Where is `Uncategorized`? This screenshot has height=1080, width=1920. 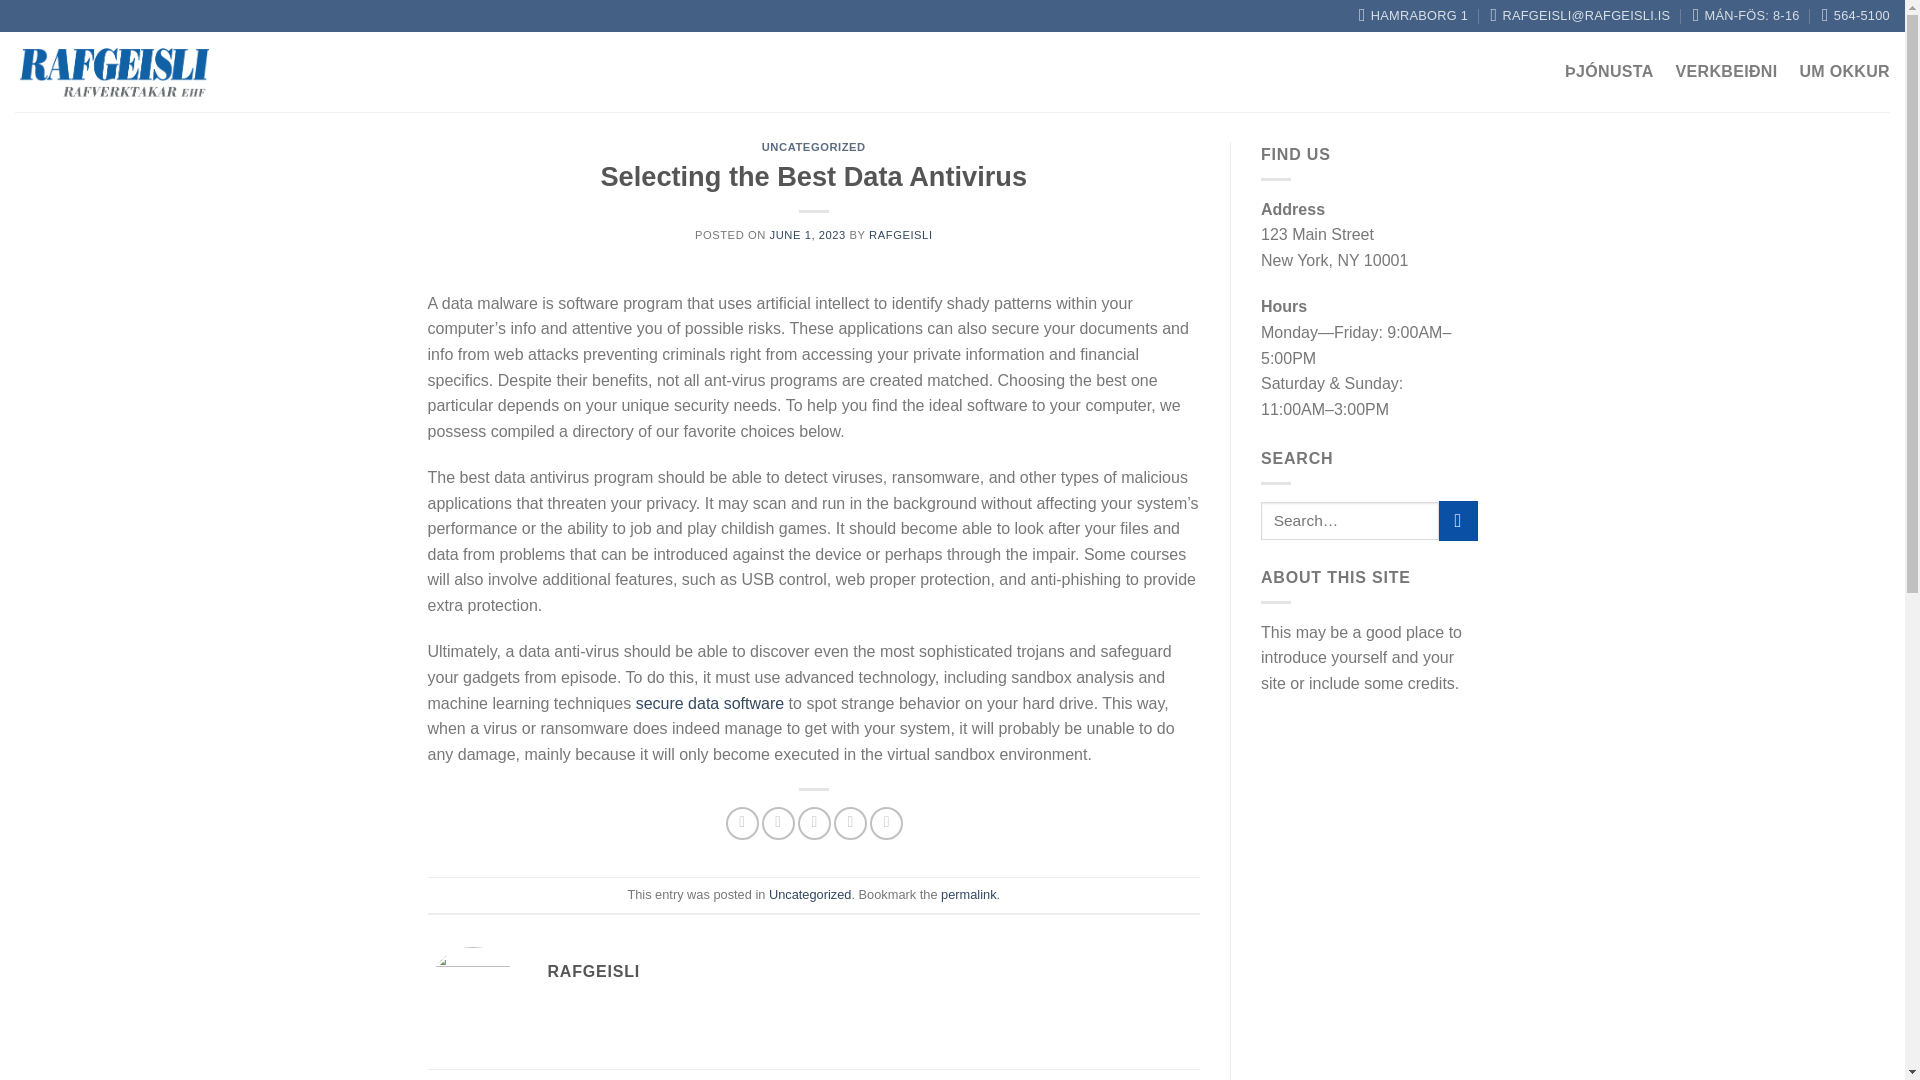 Uncategorized is located at coordinates (810, 894).